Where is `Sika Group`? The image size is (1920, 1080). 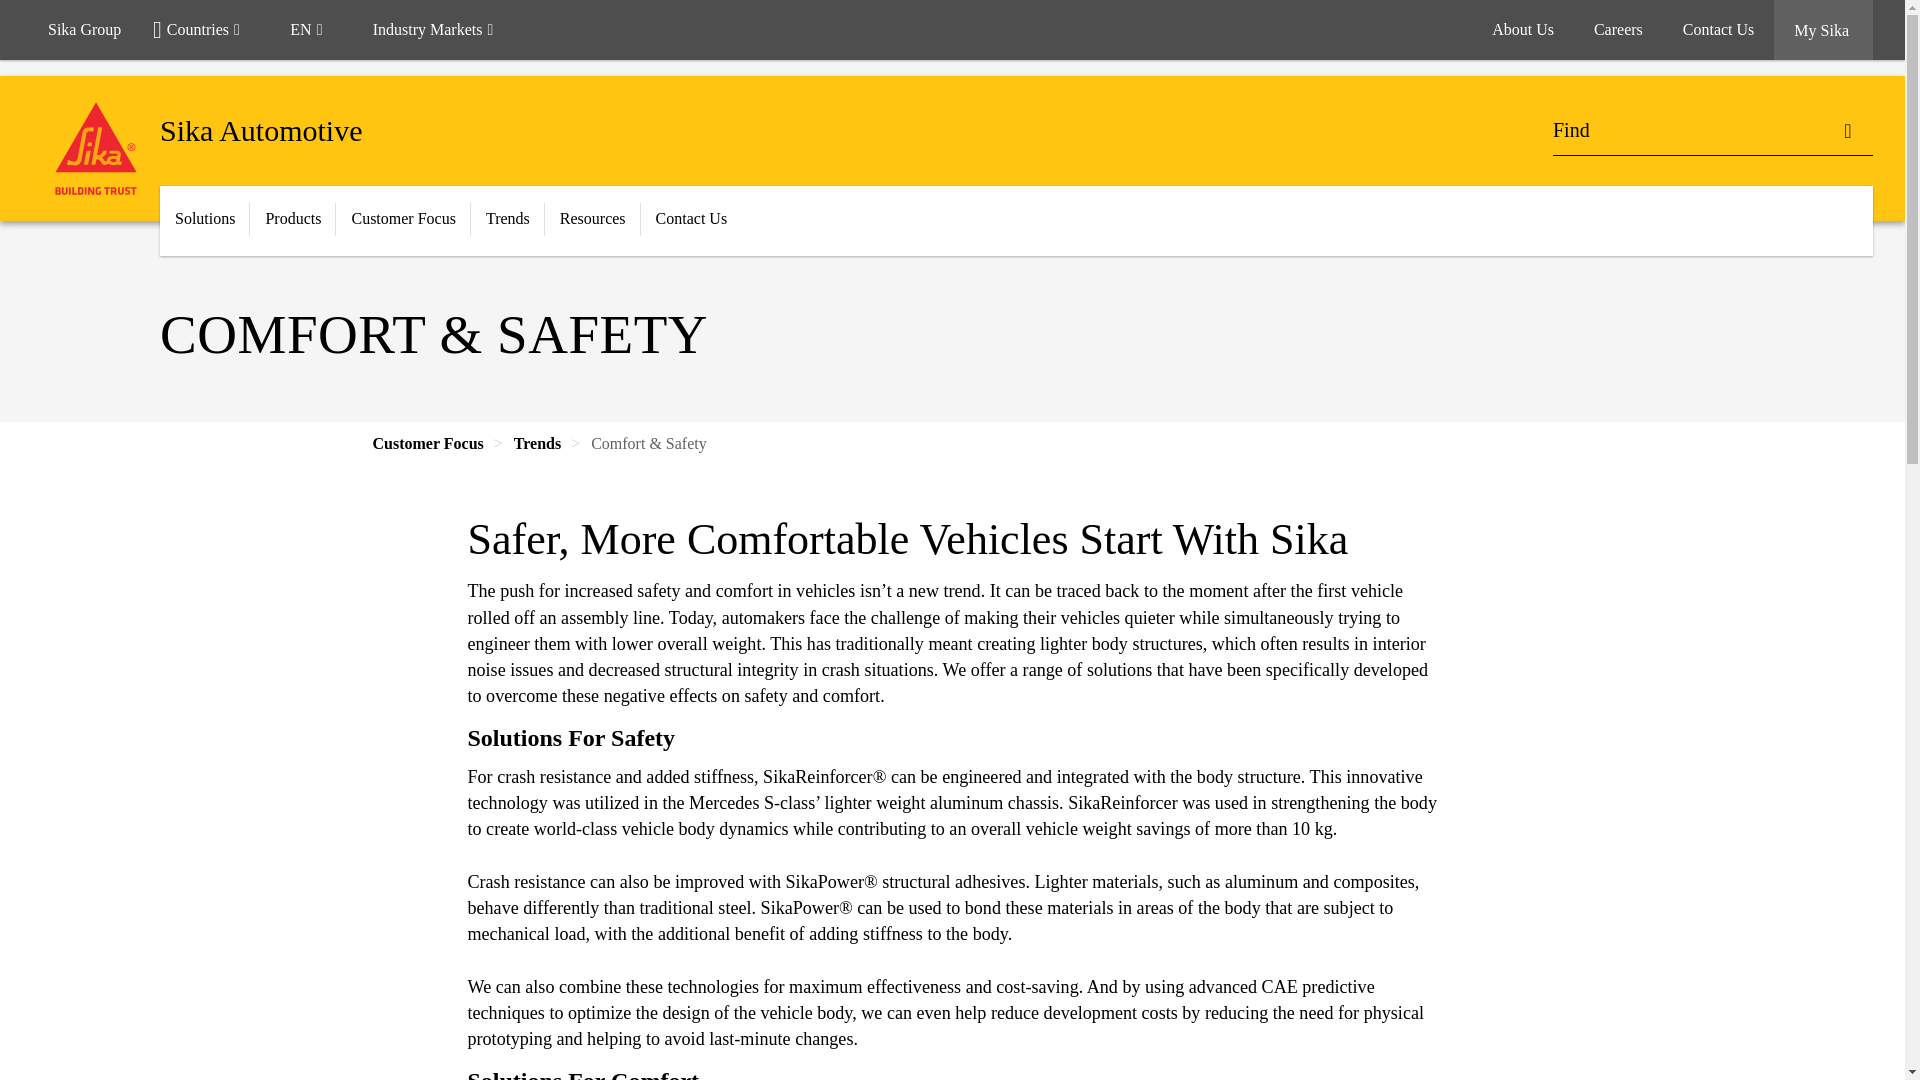 Sika Group is located at coordinates (84, 30).